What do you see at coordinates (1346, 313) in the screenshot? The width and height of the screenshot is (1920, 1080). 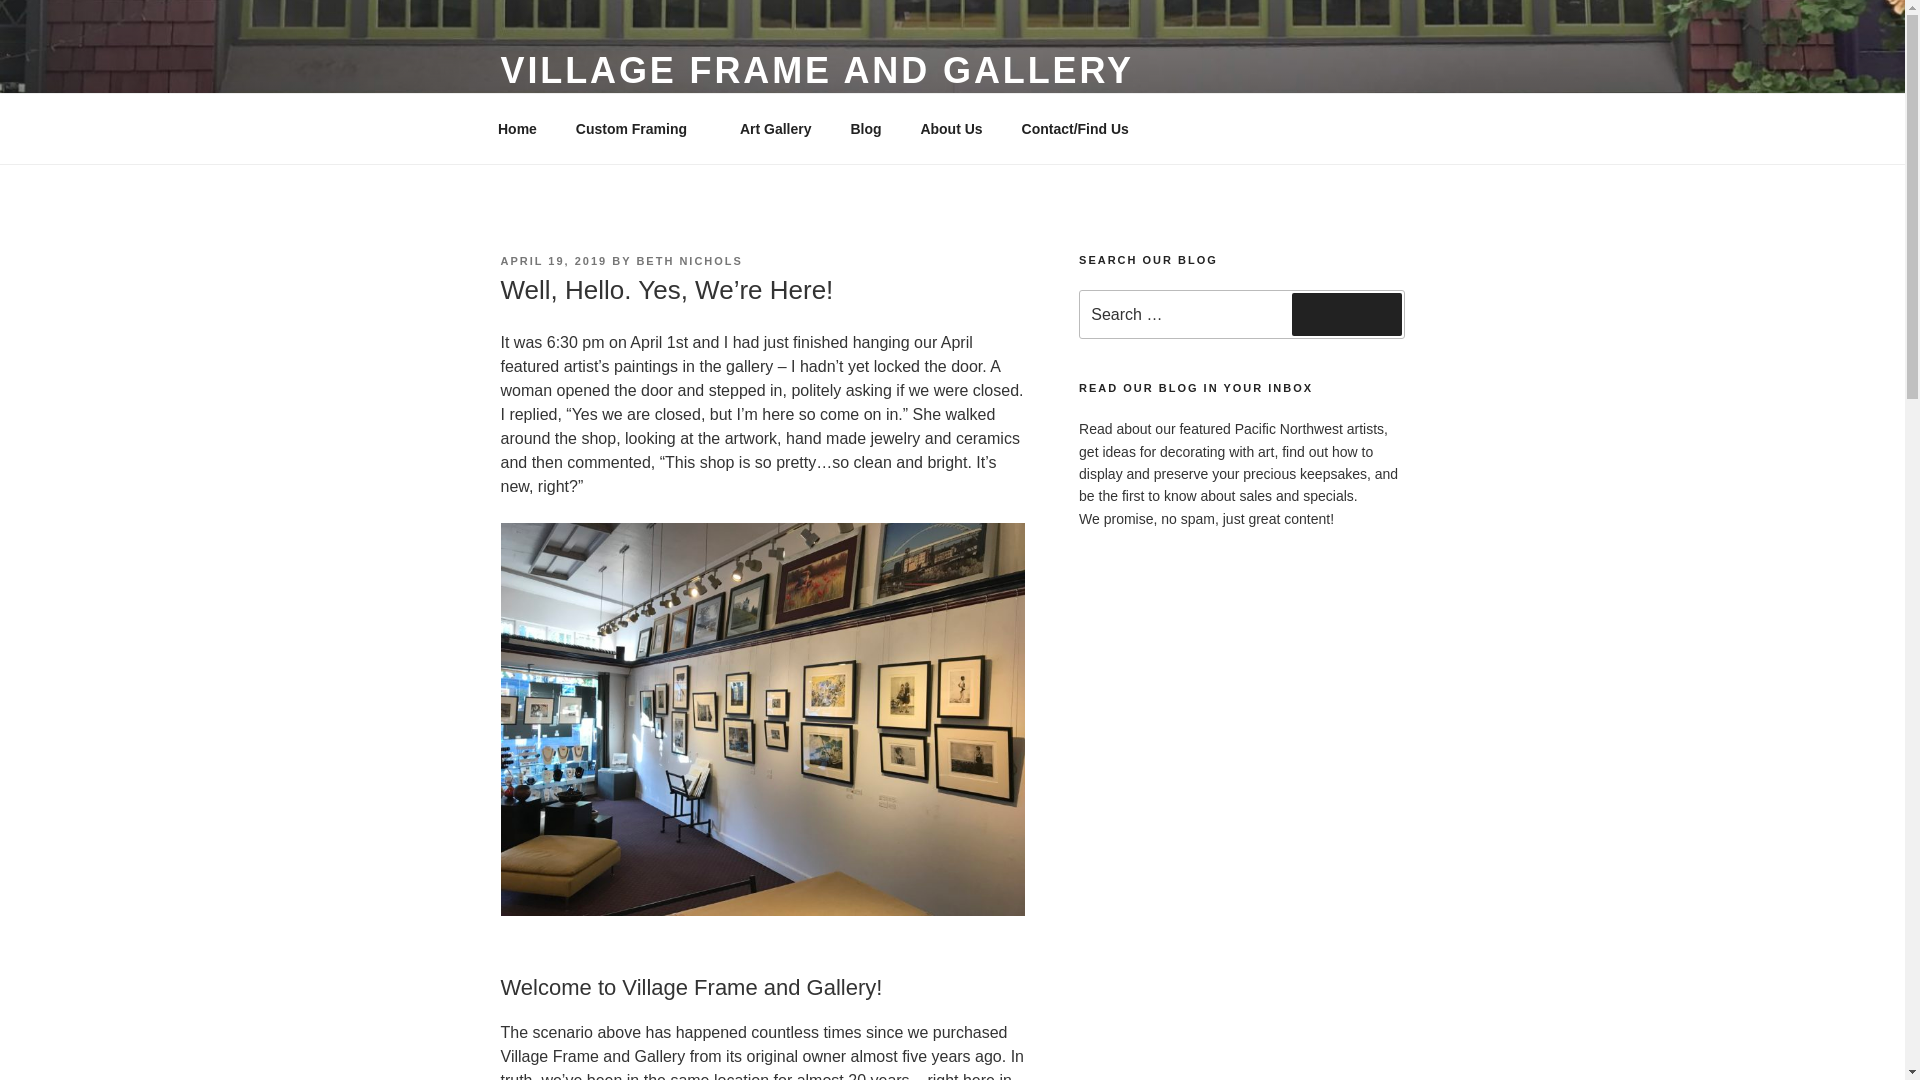 I see `Search` at bounding box center [1346, 313].